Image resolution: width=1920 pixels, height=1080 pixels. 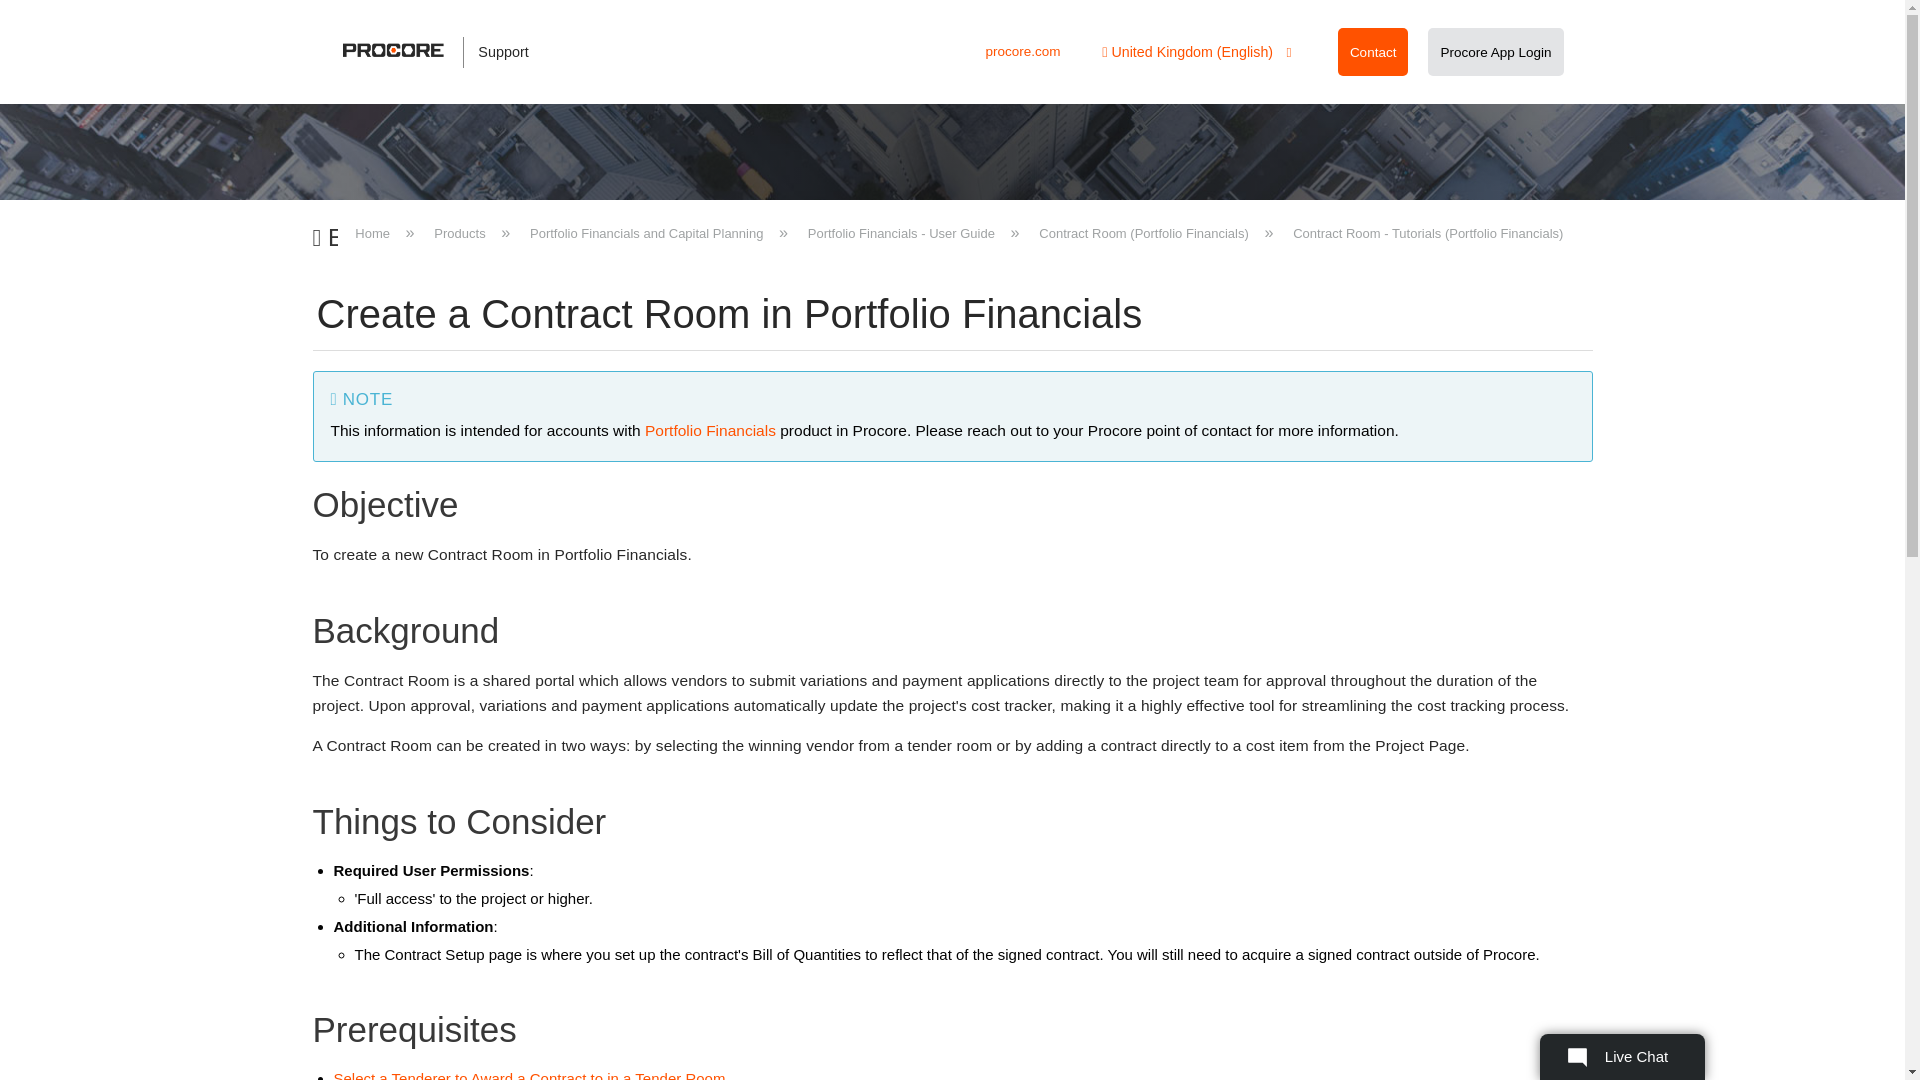 I want to click on Portfolio Financials - User Guide, so click(x=901, y=232).